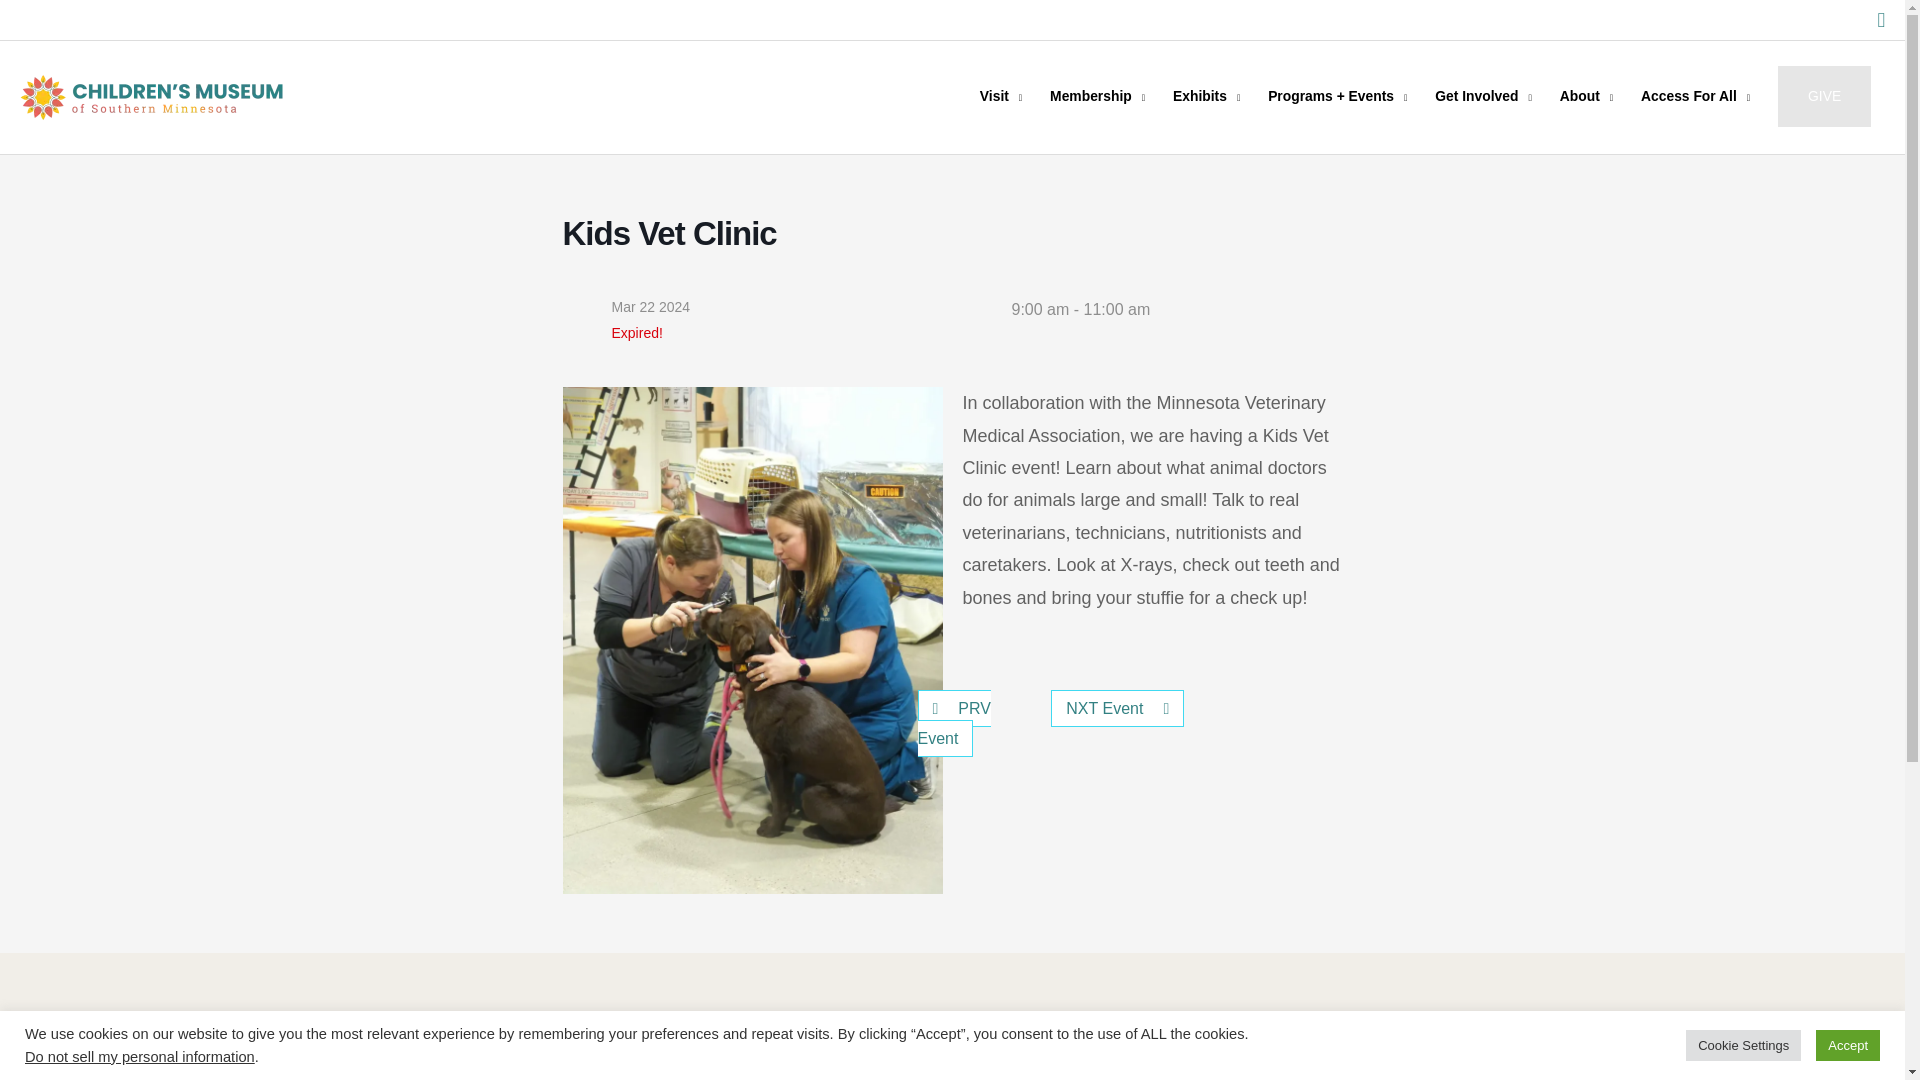 The height and width of the screenshot is (1080, 1920). Describe the element at coordinates (1206, 96) in the screenshot. I see `Exhibits` at that location.